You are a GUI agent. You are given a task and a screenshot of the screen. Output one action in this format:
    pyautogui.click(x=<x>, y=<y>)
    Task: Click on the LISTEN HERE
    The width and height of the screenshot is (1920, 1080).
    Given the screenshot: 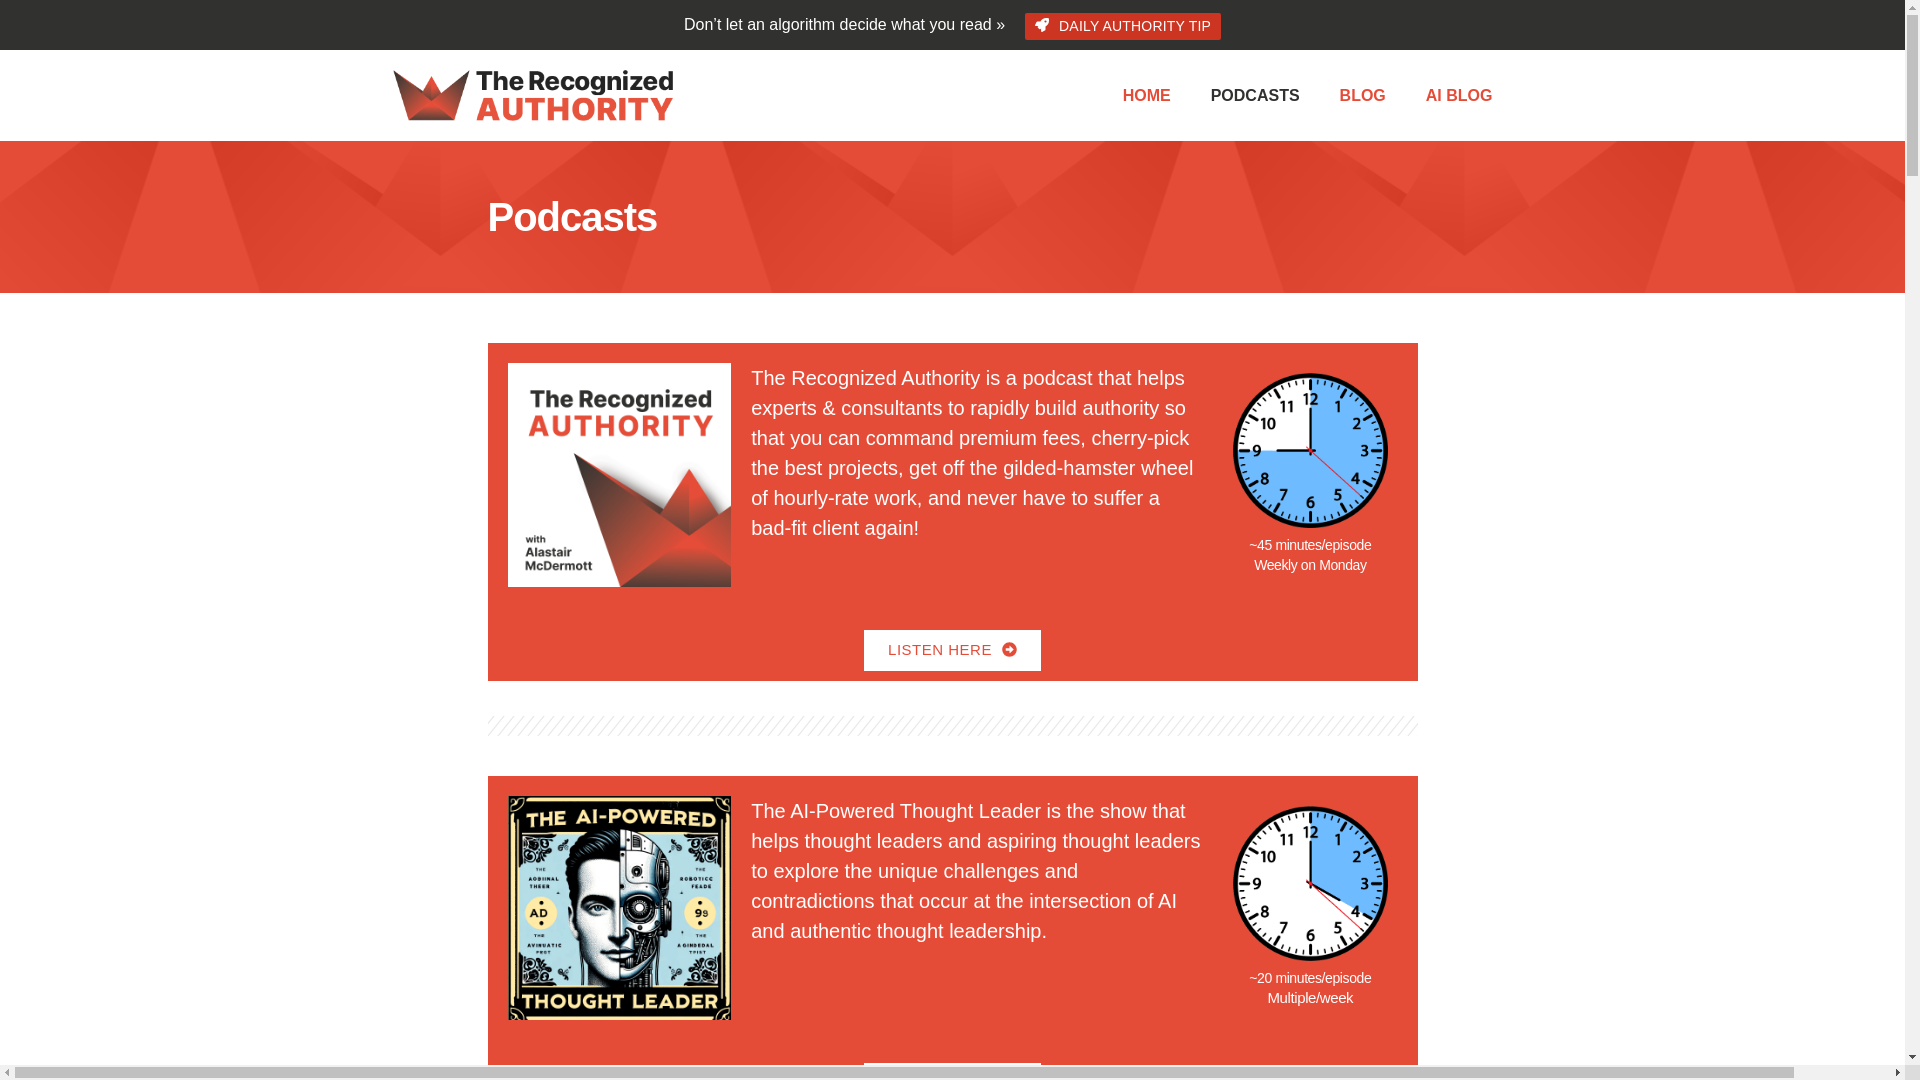 What is the action you would take?
    pyautogui.click(x=952, y=1071)
    